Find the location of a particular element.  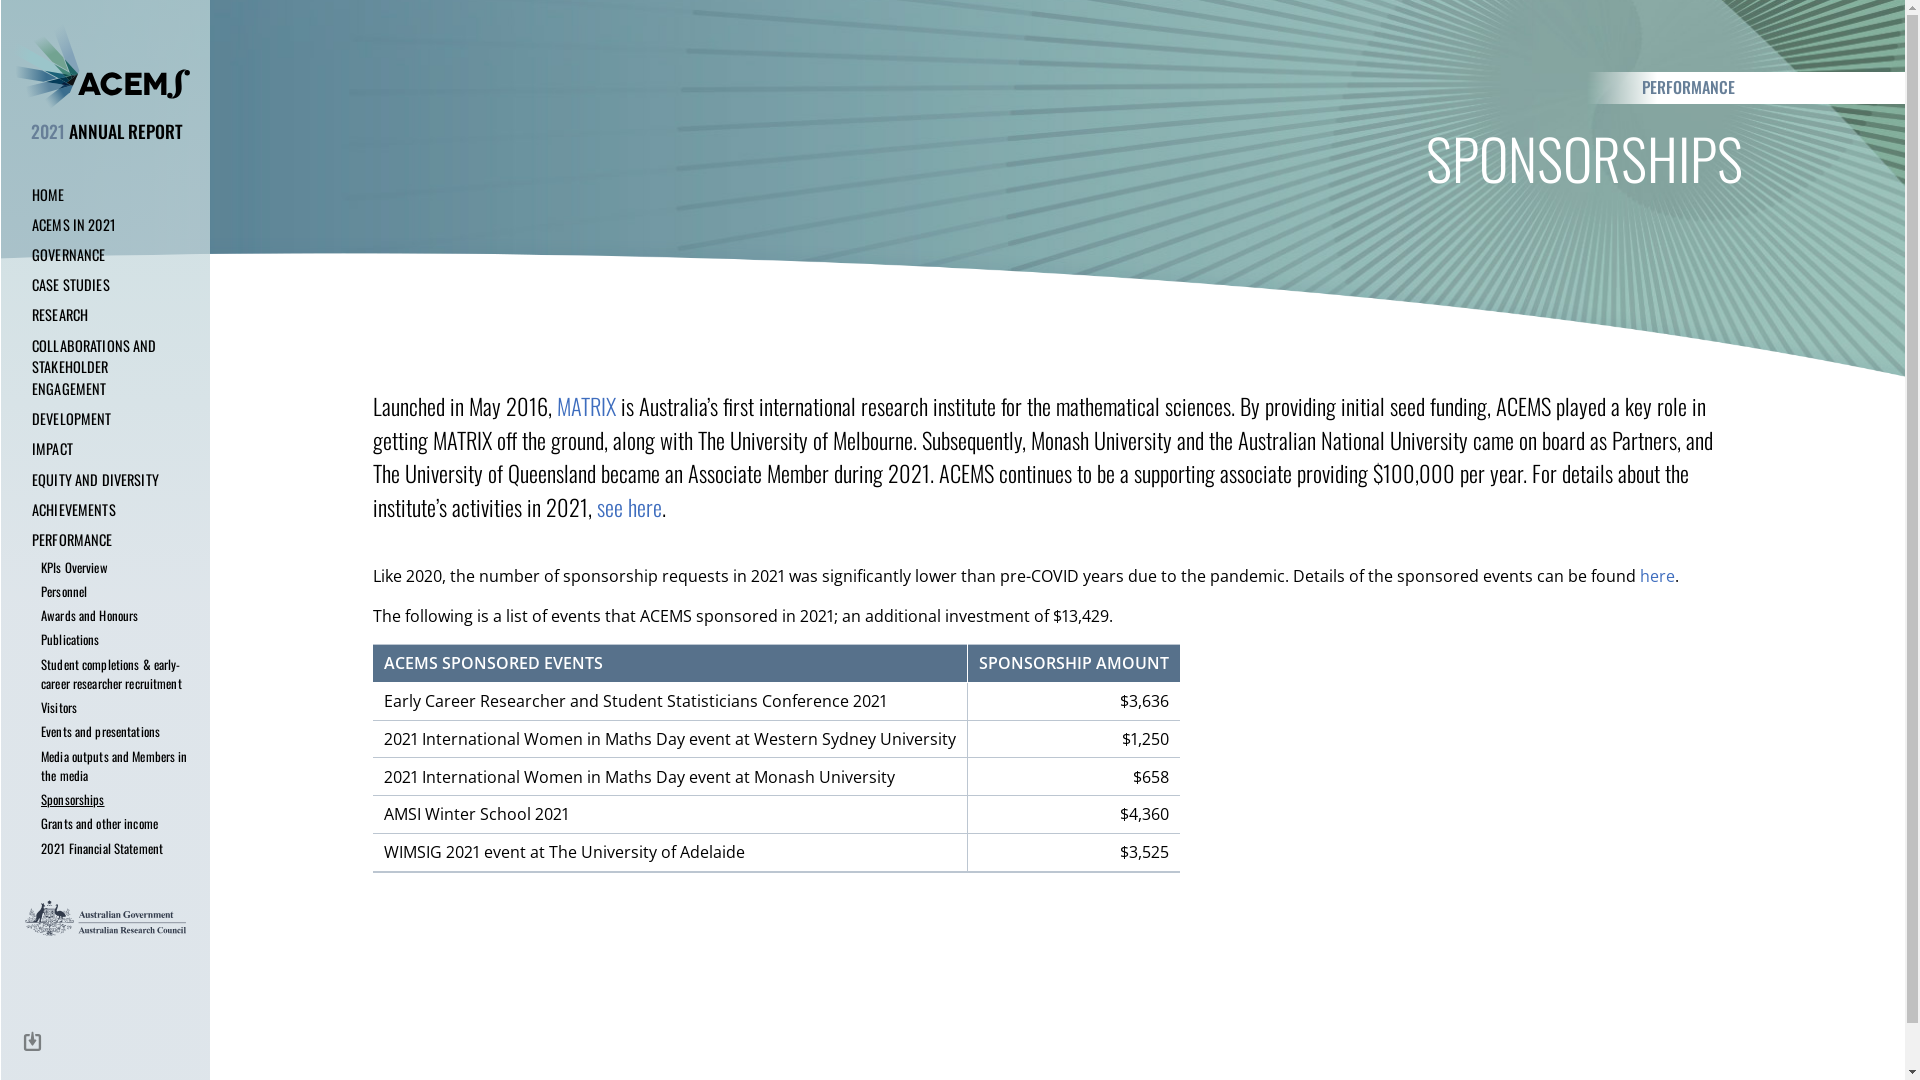

CASE STUDIES is located at coordinates (106, 285).